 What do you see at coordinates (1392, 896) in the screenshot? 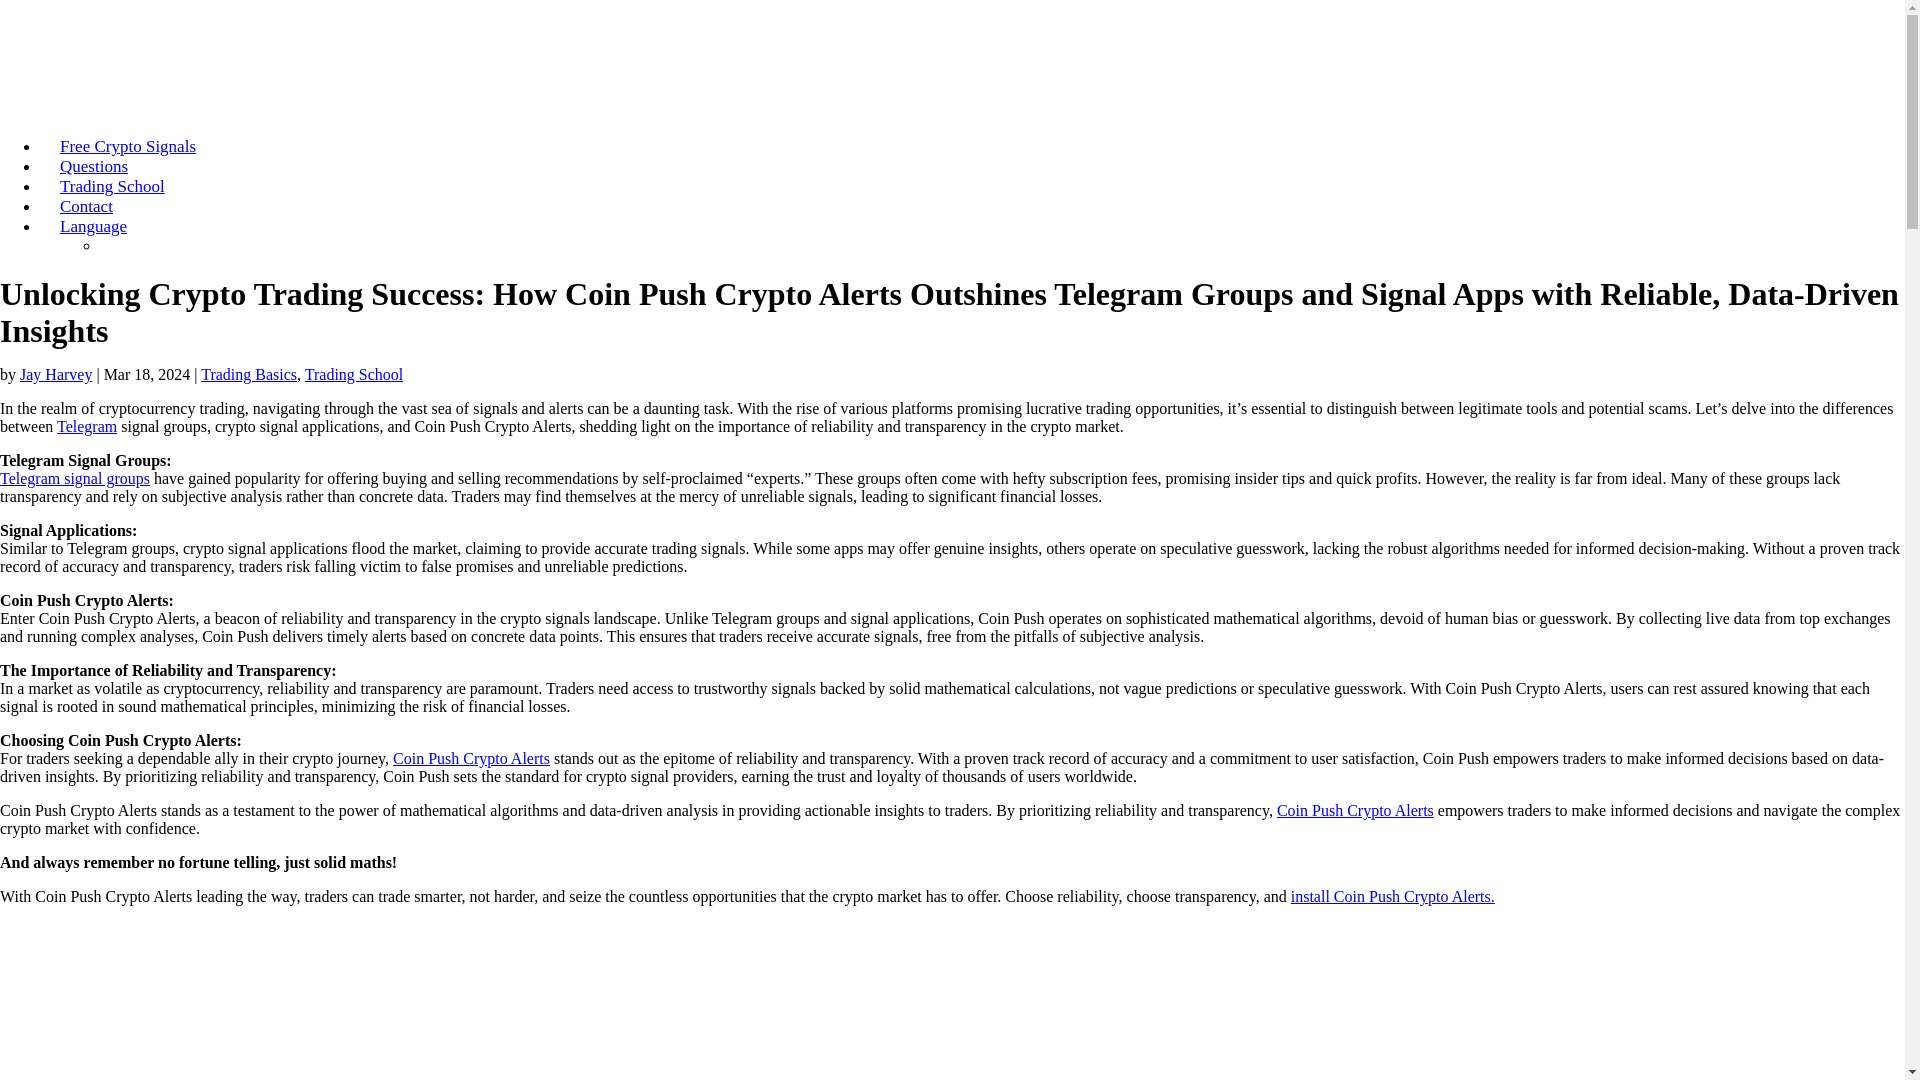
I see `install Coin Push Crypto Alerts.` at bounding box center [1392, 896].